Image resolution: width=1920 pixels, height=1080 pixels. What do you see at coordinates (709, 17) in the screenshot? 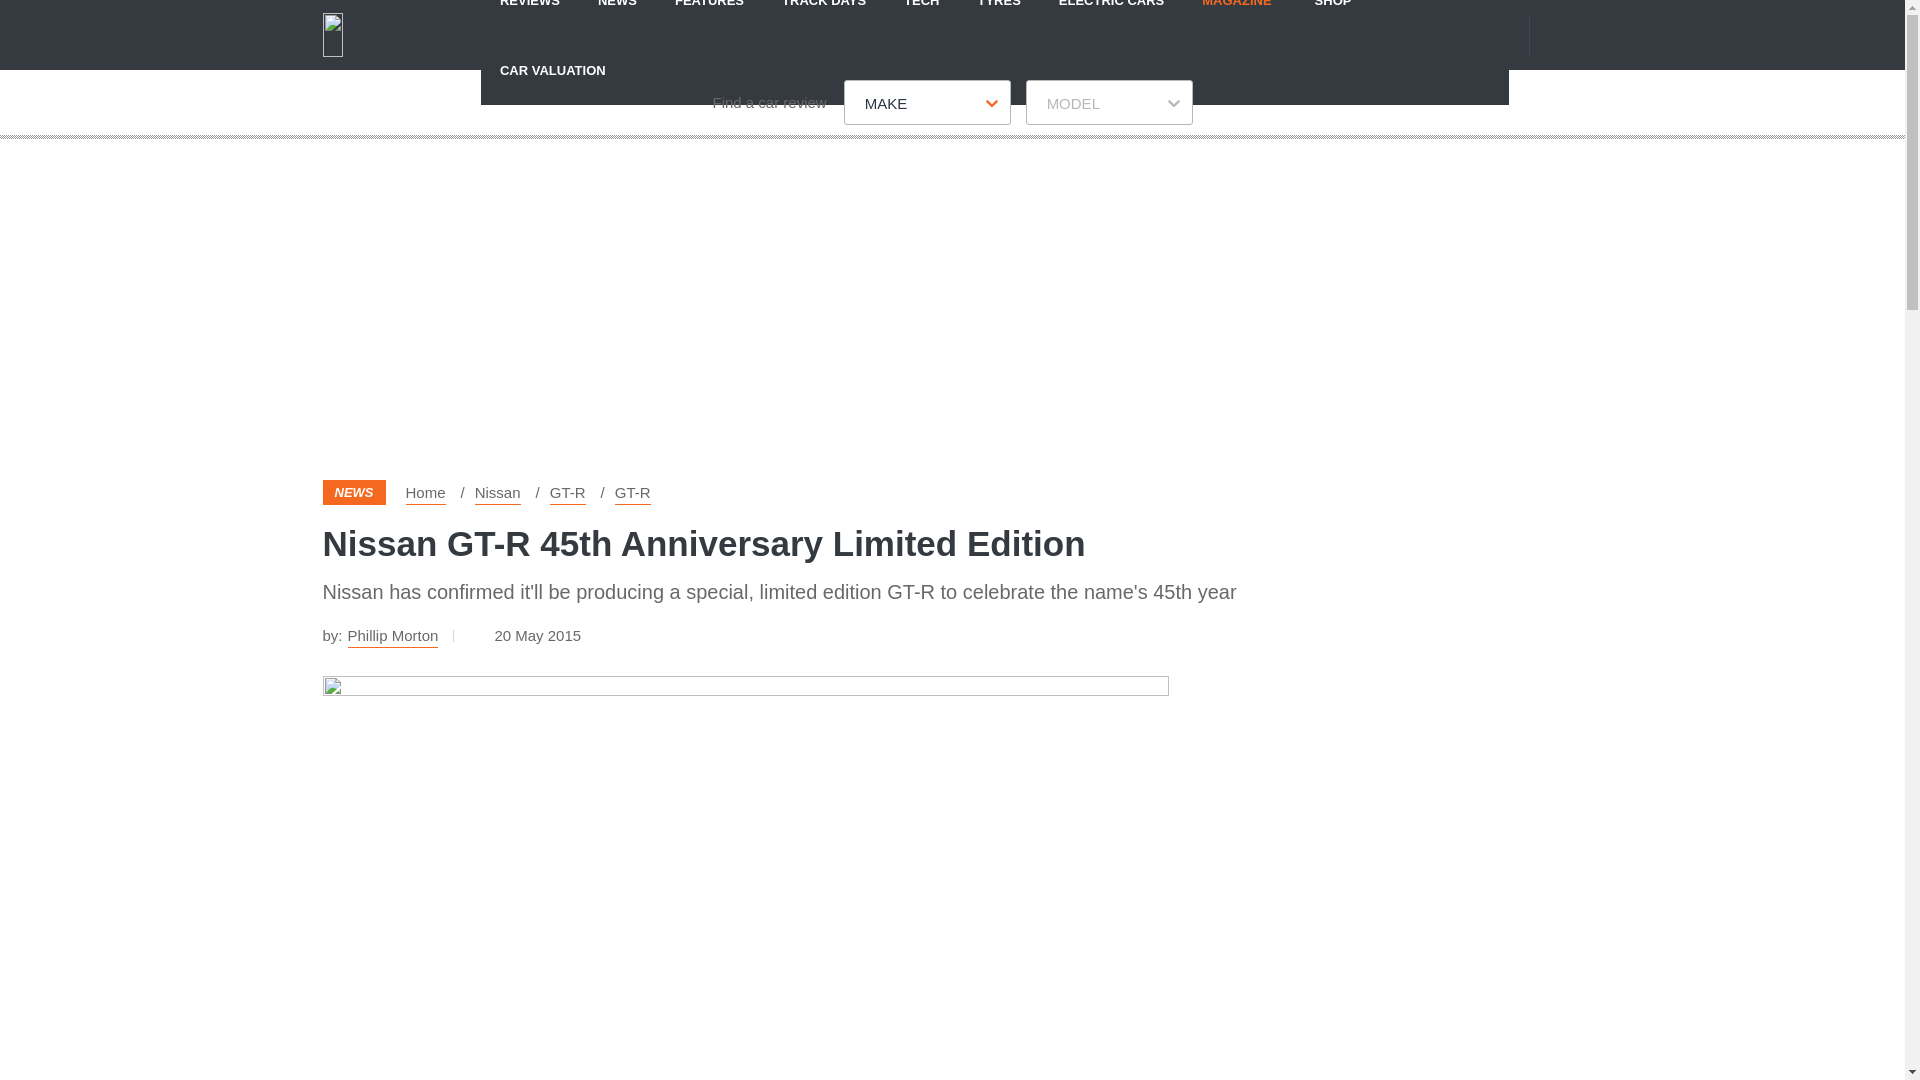
I see `FEATURES` at bounding box center [709, 17].